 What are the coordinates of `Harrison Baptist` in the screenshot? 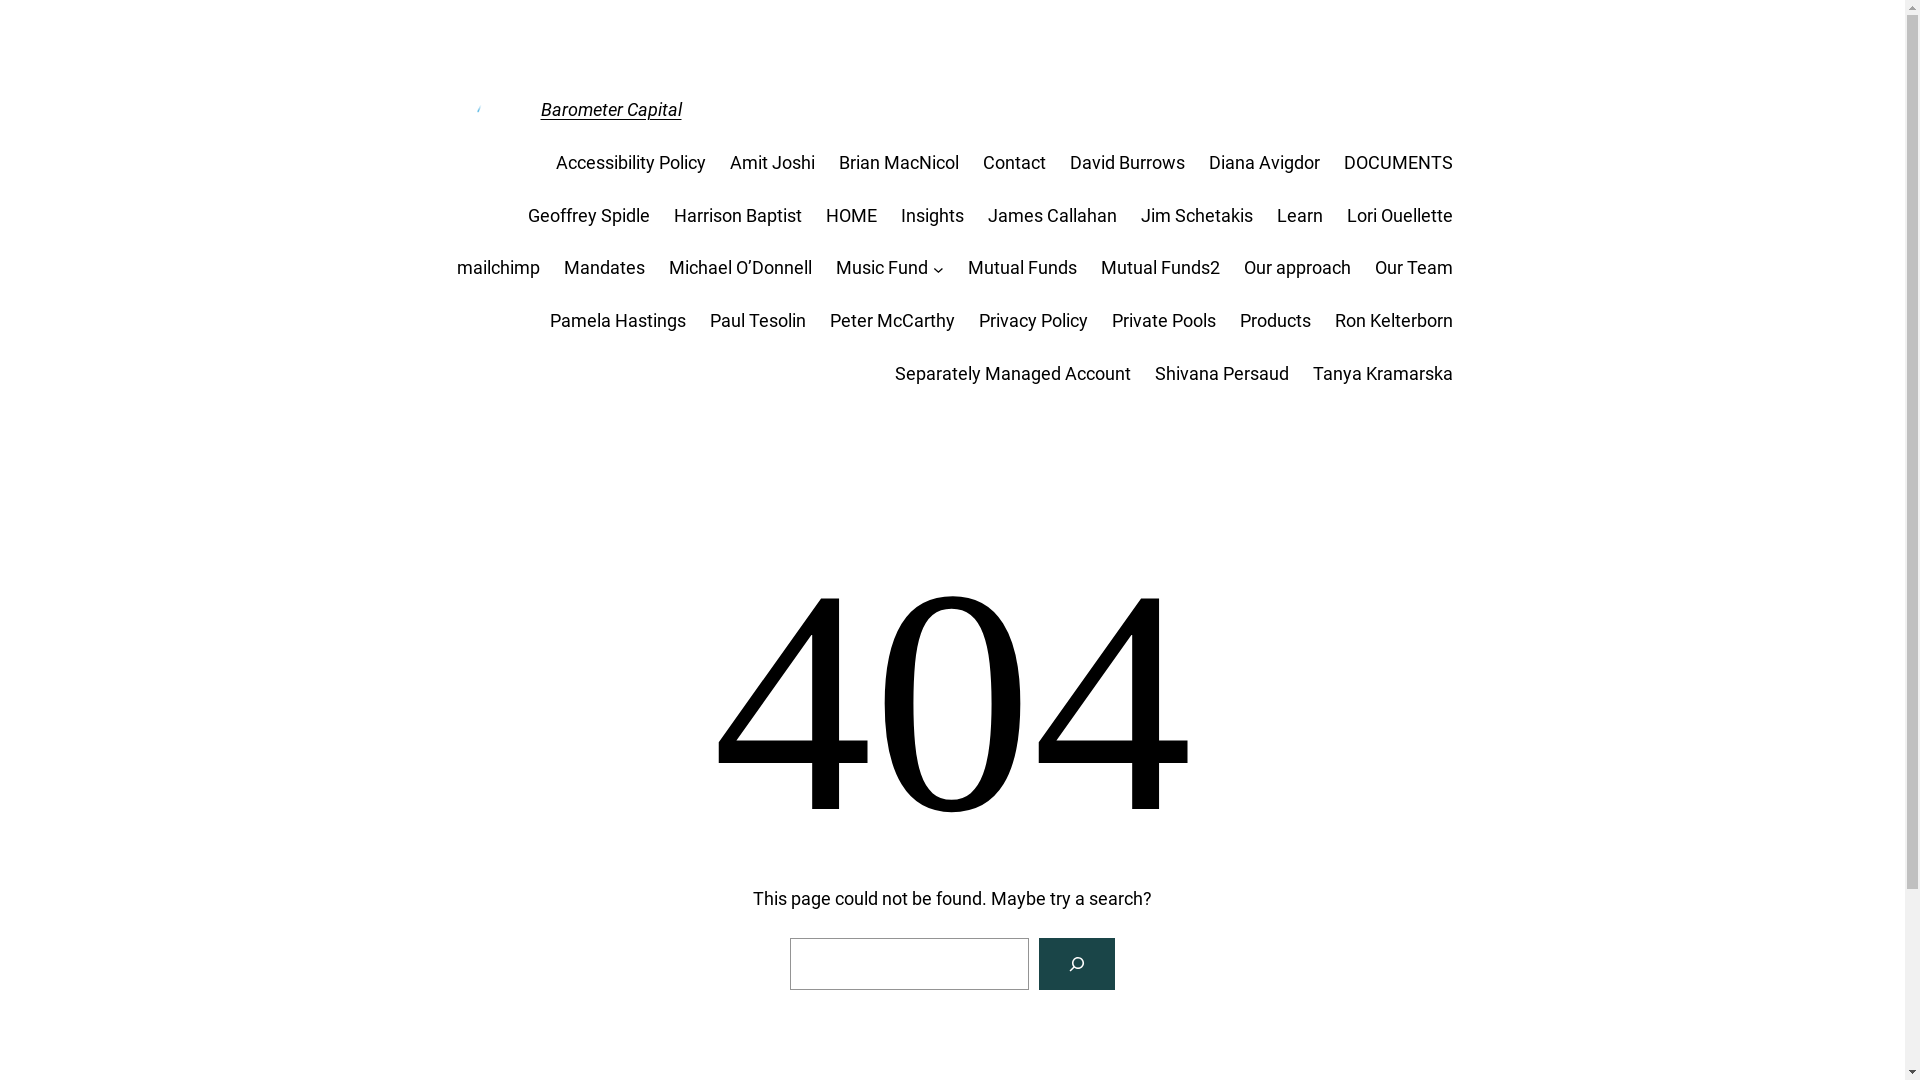 It's located at (738, 216).